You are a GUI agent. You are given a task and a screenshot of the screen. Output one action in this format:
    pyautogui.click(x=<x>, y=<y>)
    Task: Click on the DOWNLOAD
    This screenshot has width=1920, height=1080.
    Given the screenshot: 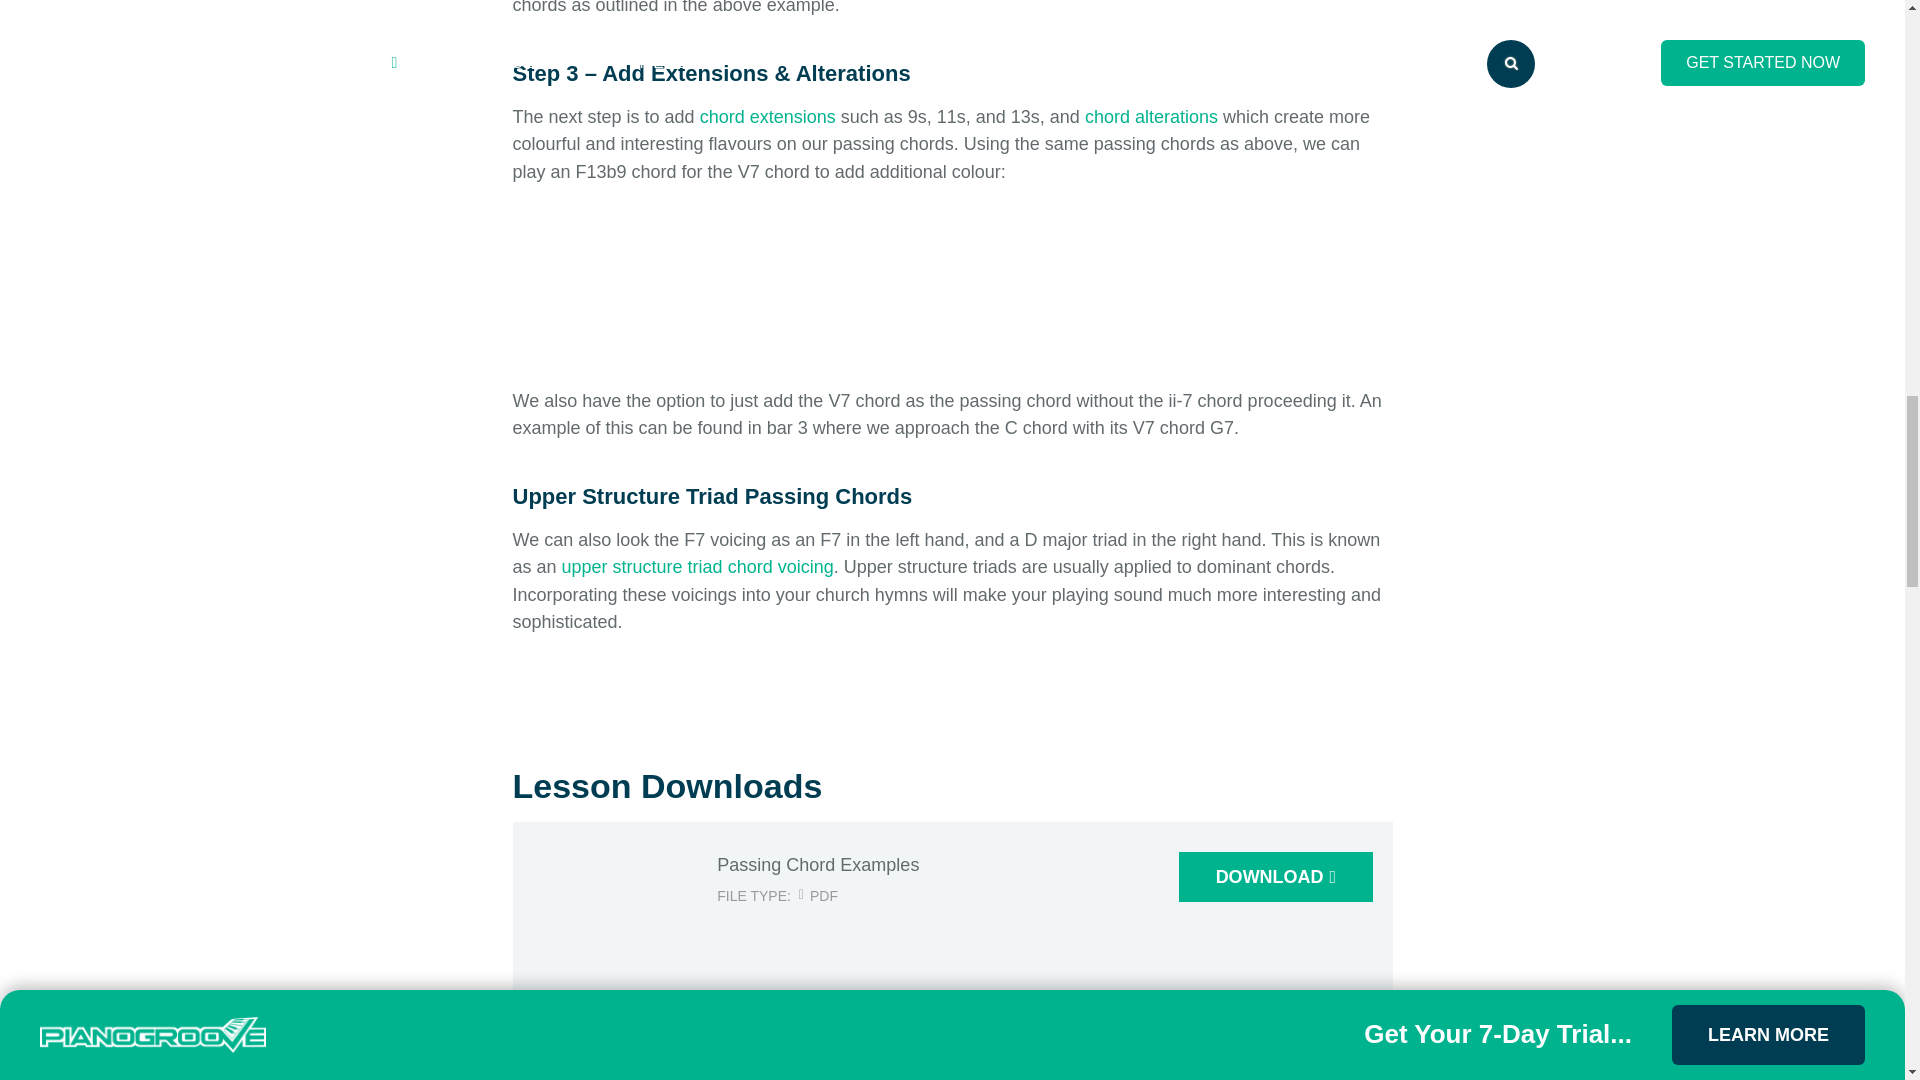 What is the action you would take?
    pyautogui.click(x=1275, y=1078)
    